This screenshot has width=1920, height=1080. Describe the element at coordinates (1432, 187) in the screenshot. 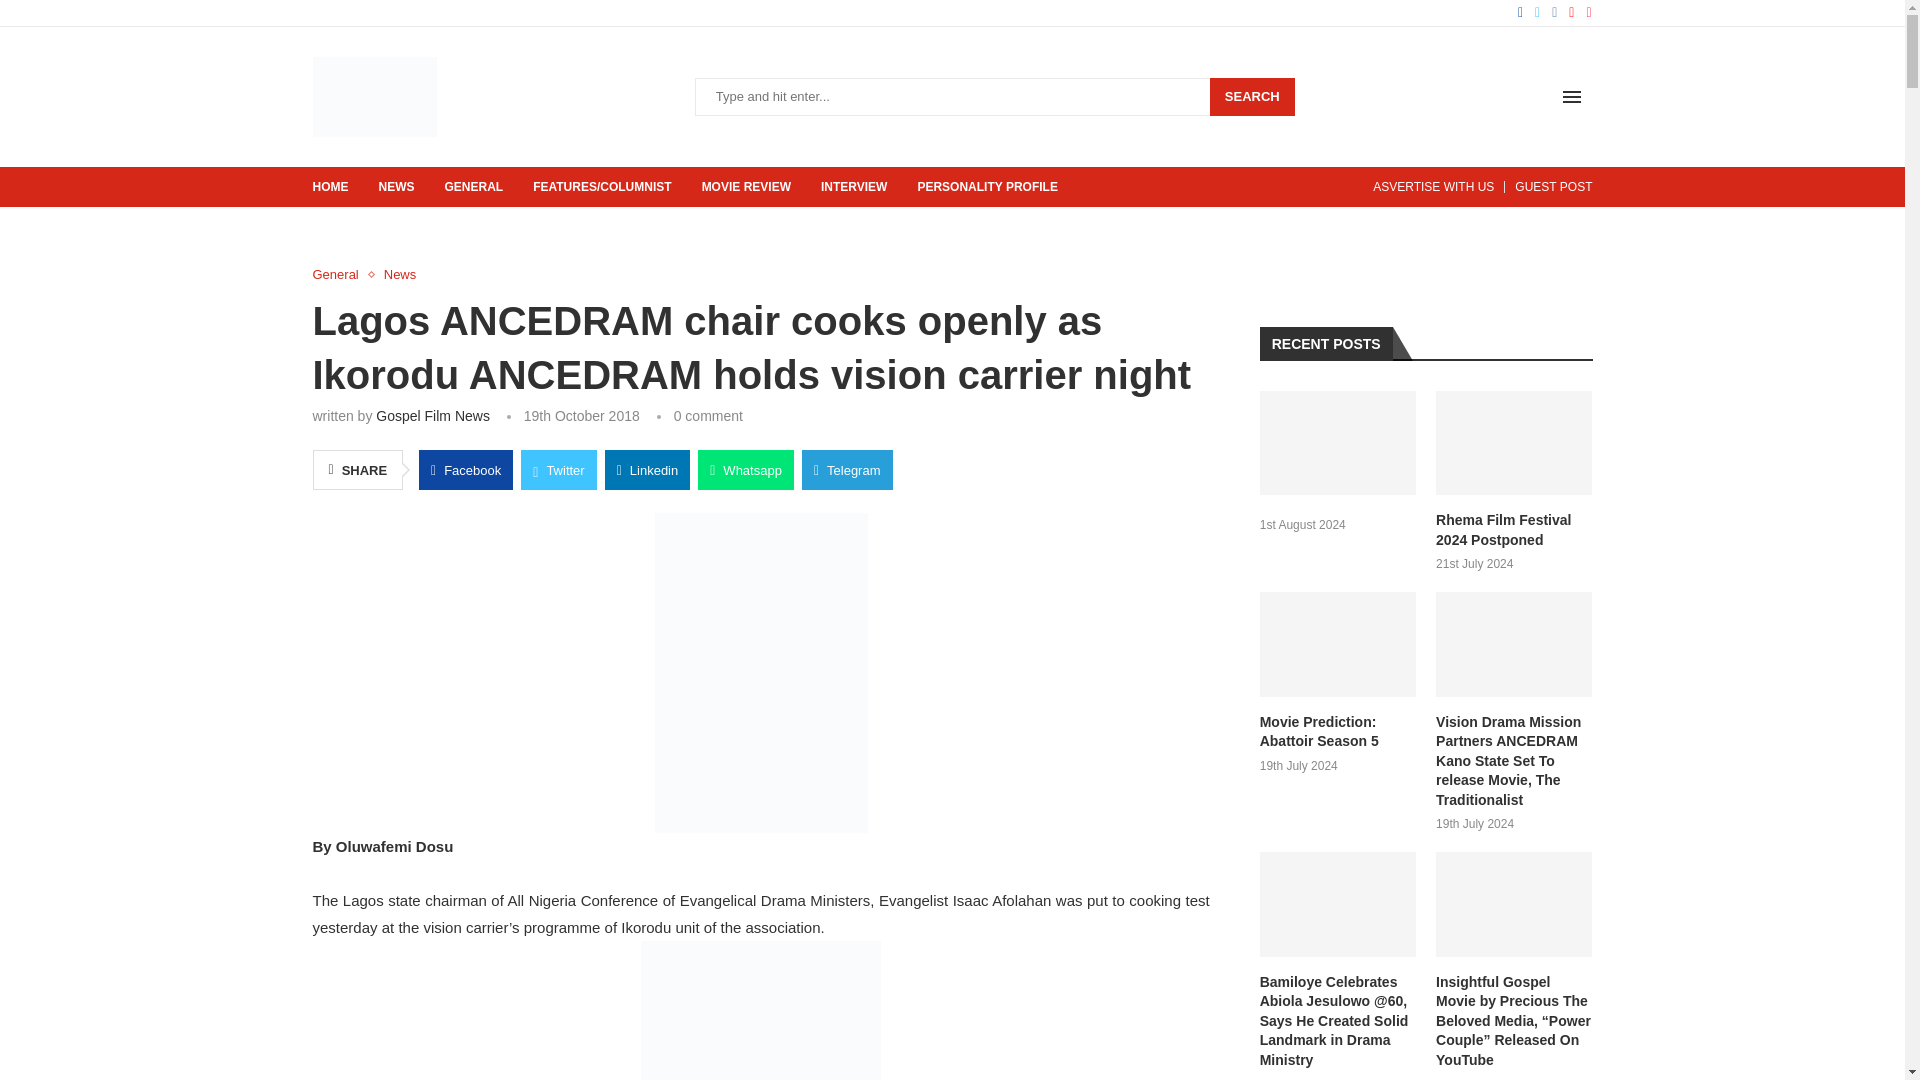

I see `ASVERTISE WITH US` at that location.